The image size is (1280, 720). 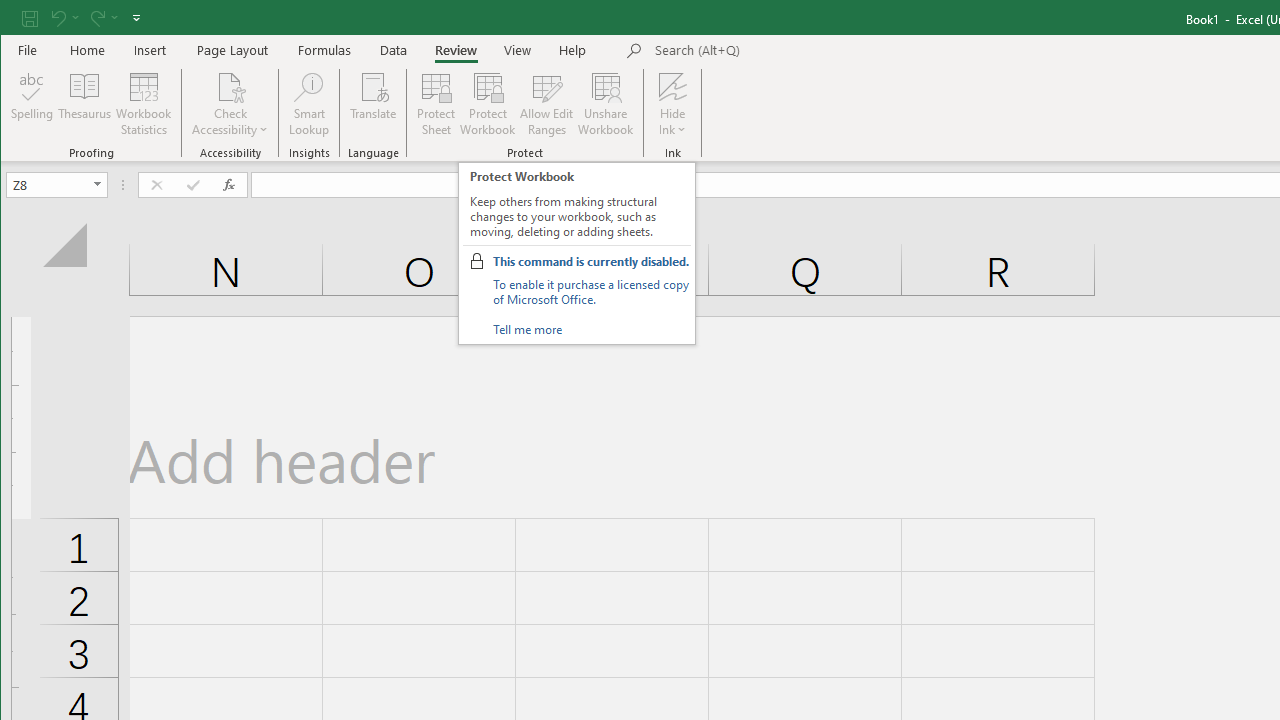 I want to click on Class: NetUIImage, so click(x=476, y=260).